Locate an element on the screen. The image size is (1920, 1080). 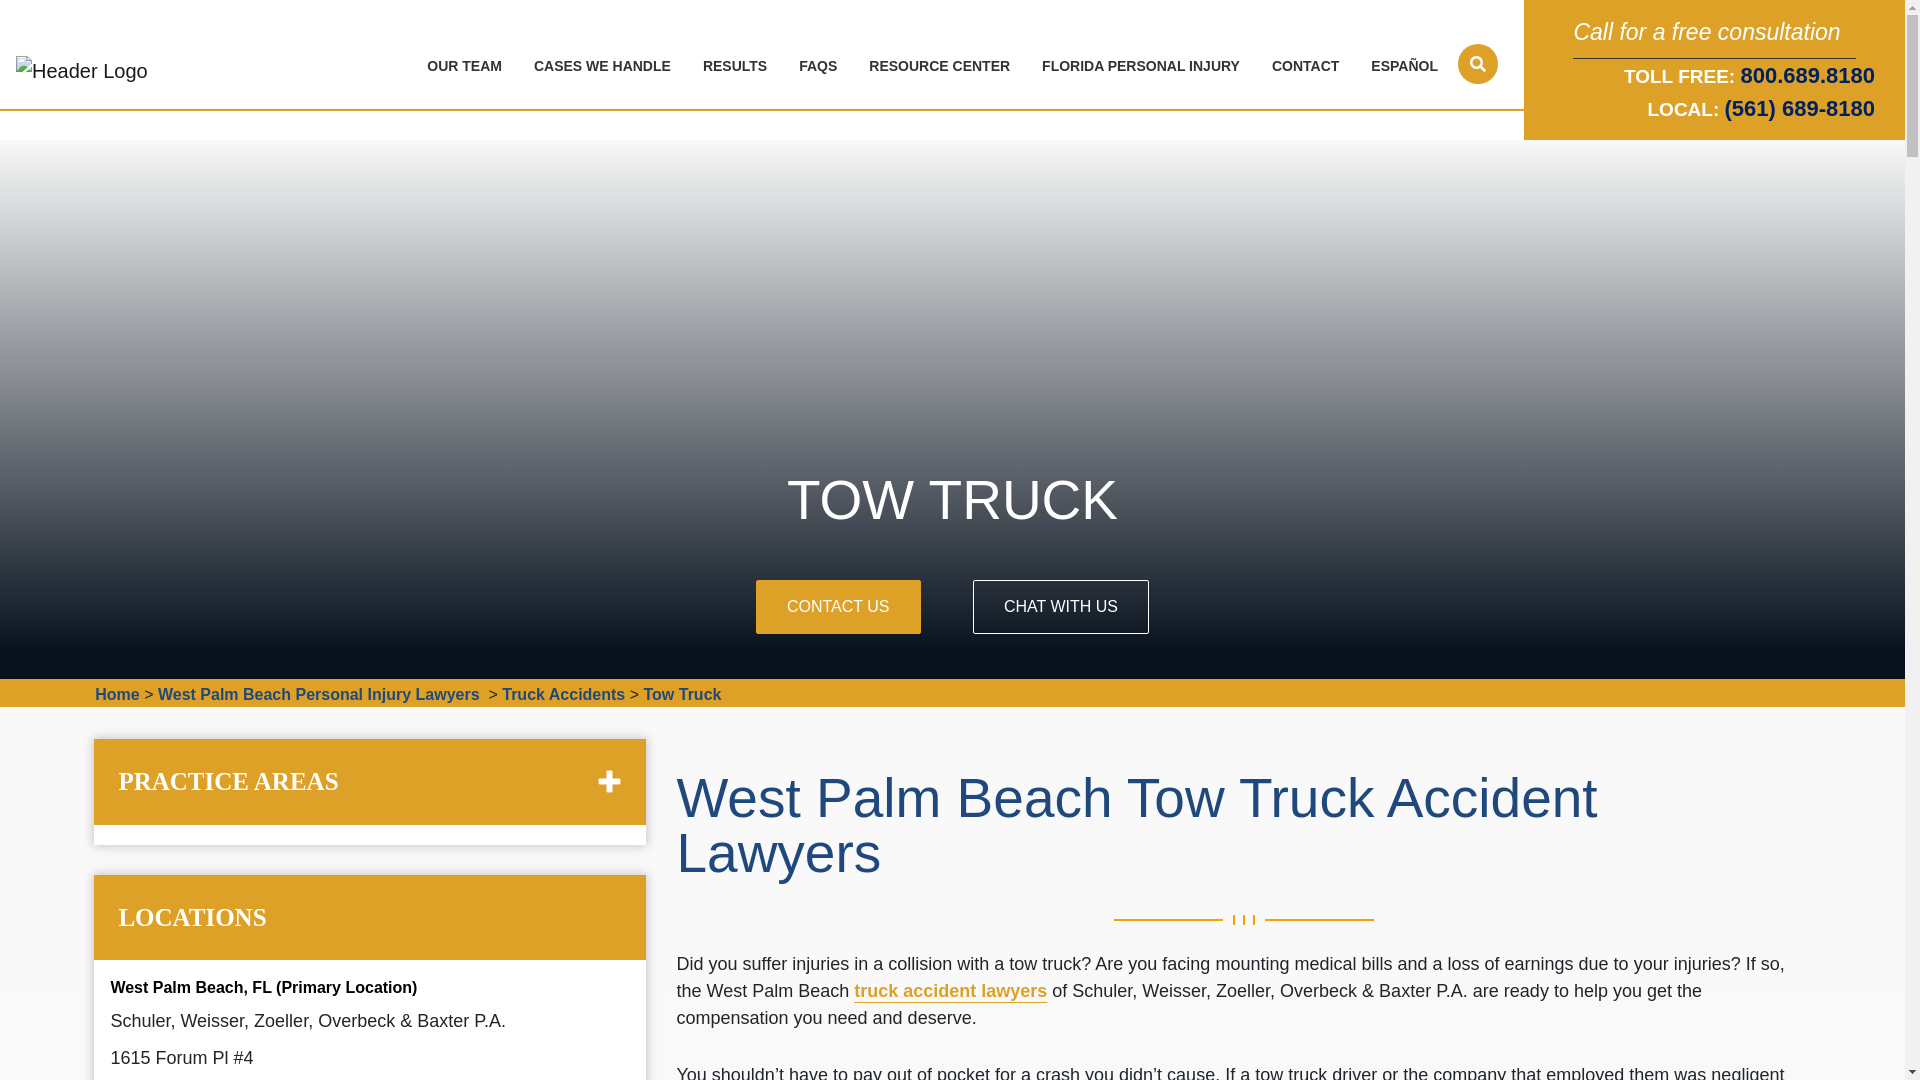
Go to Home is located at coordinates (116, 694).